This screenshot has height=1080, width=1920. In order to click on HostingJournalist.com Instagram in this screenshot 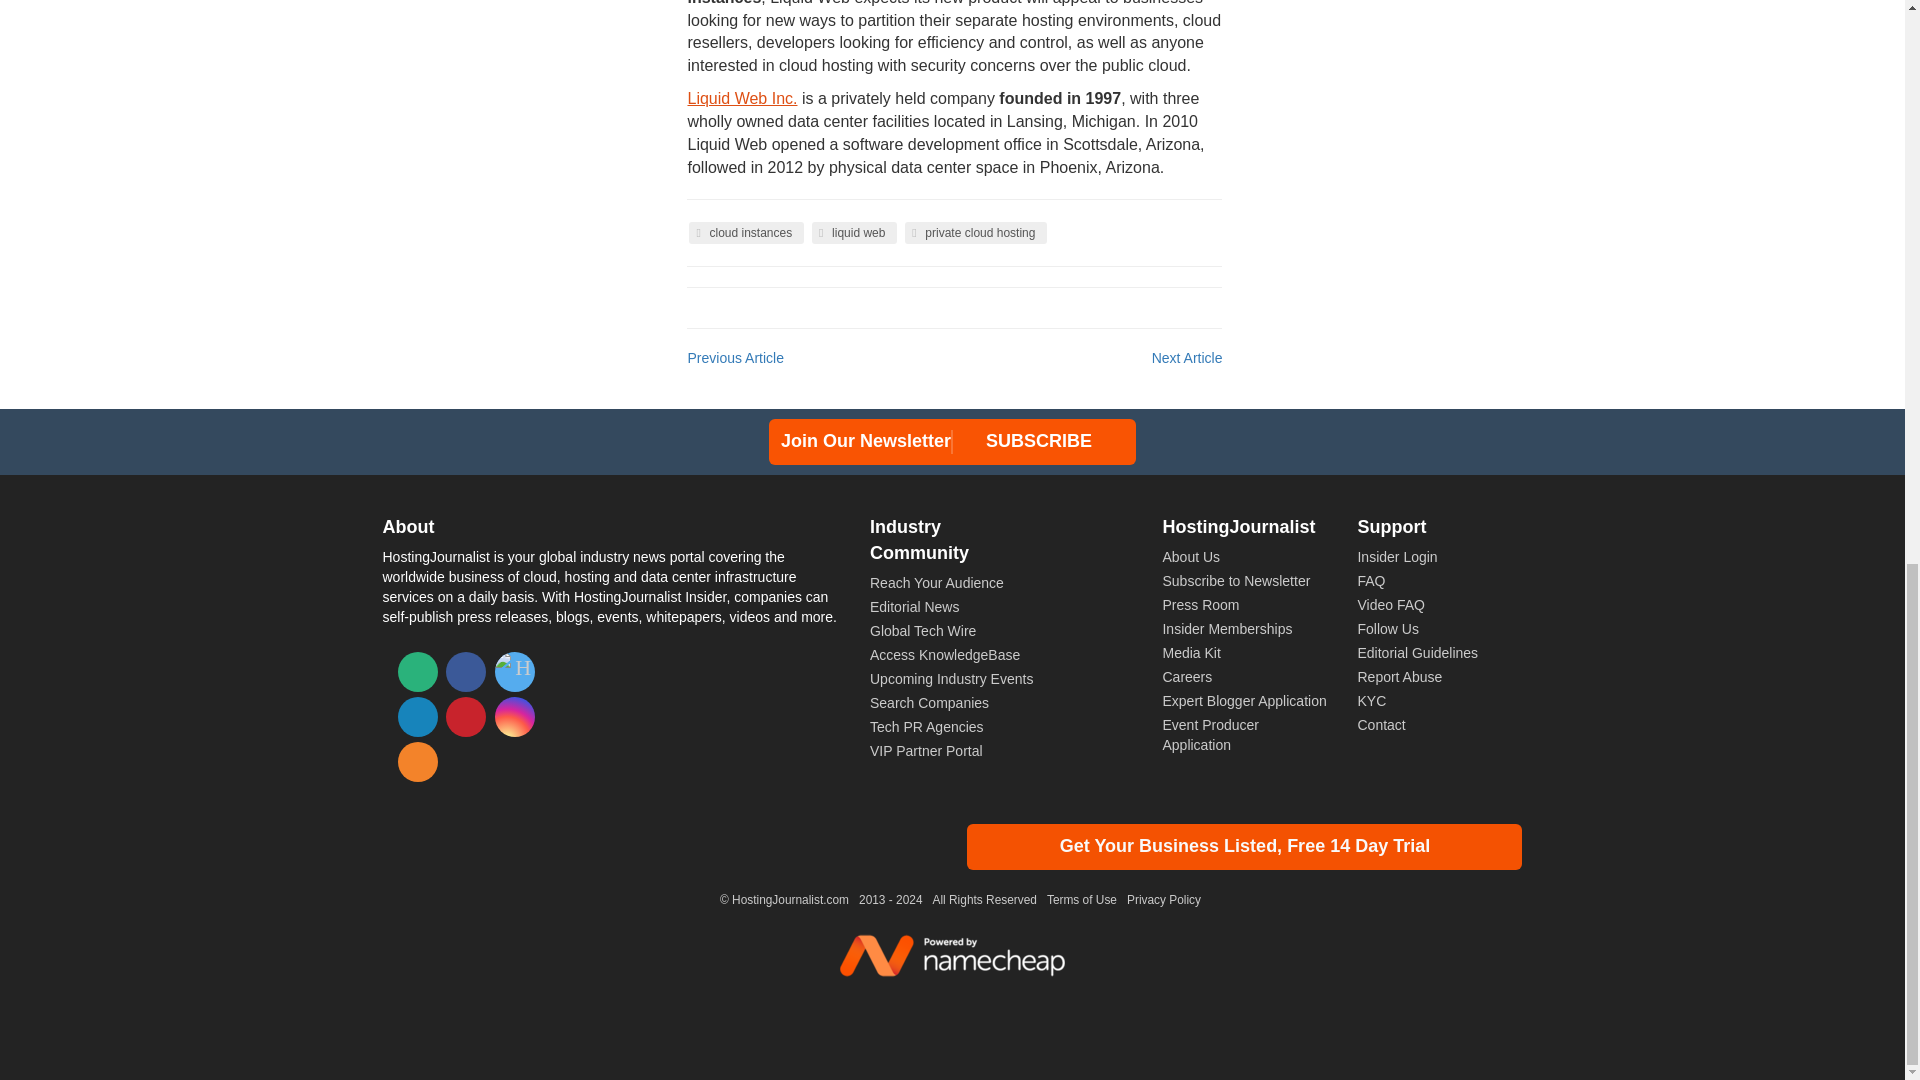, I will do `click(515, 716)`.